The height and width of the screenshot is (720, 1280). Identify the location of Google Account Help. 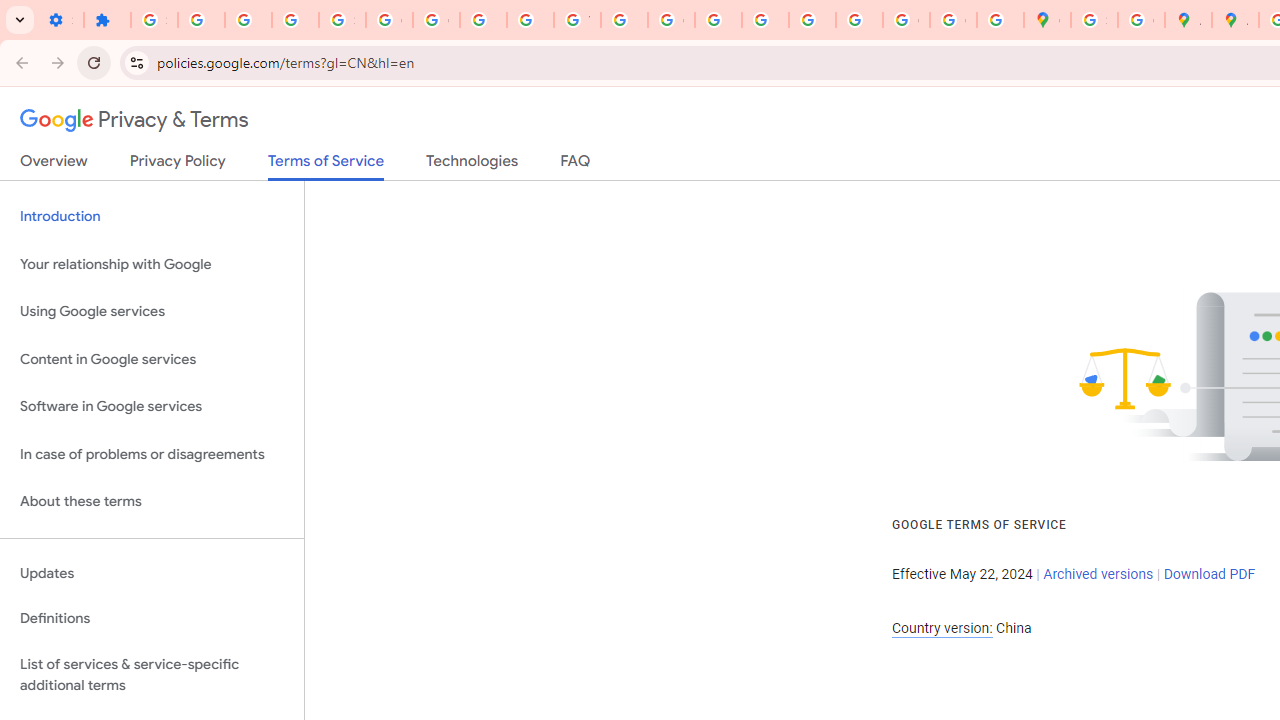
(390, 20).